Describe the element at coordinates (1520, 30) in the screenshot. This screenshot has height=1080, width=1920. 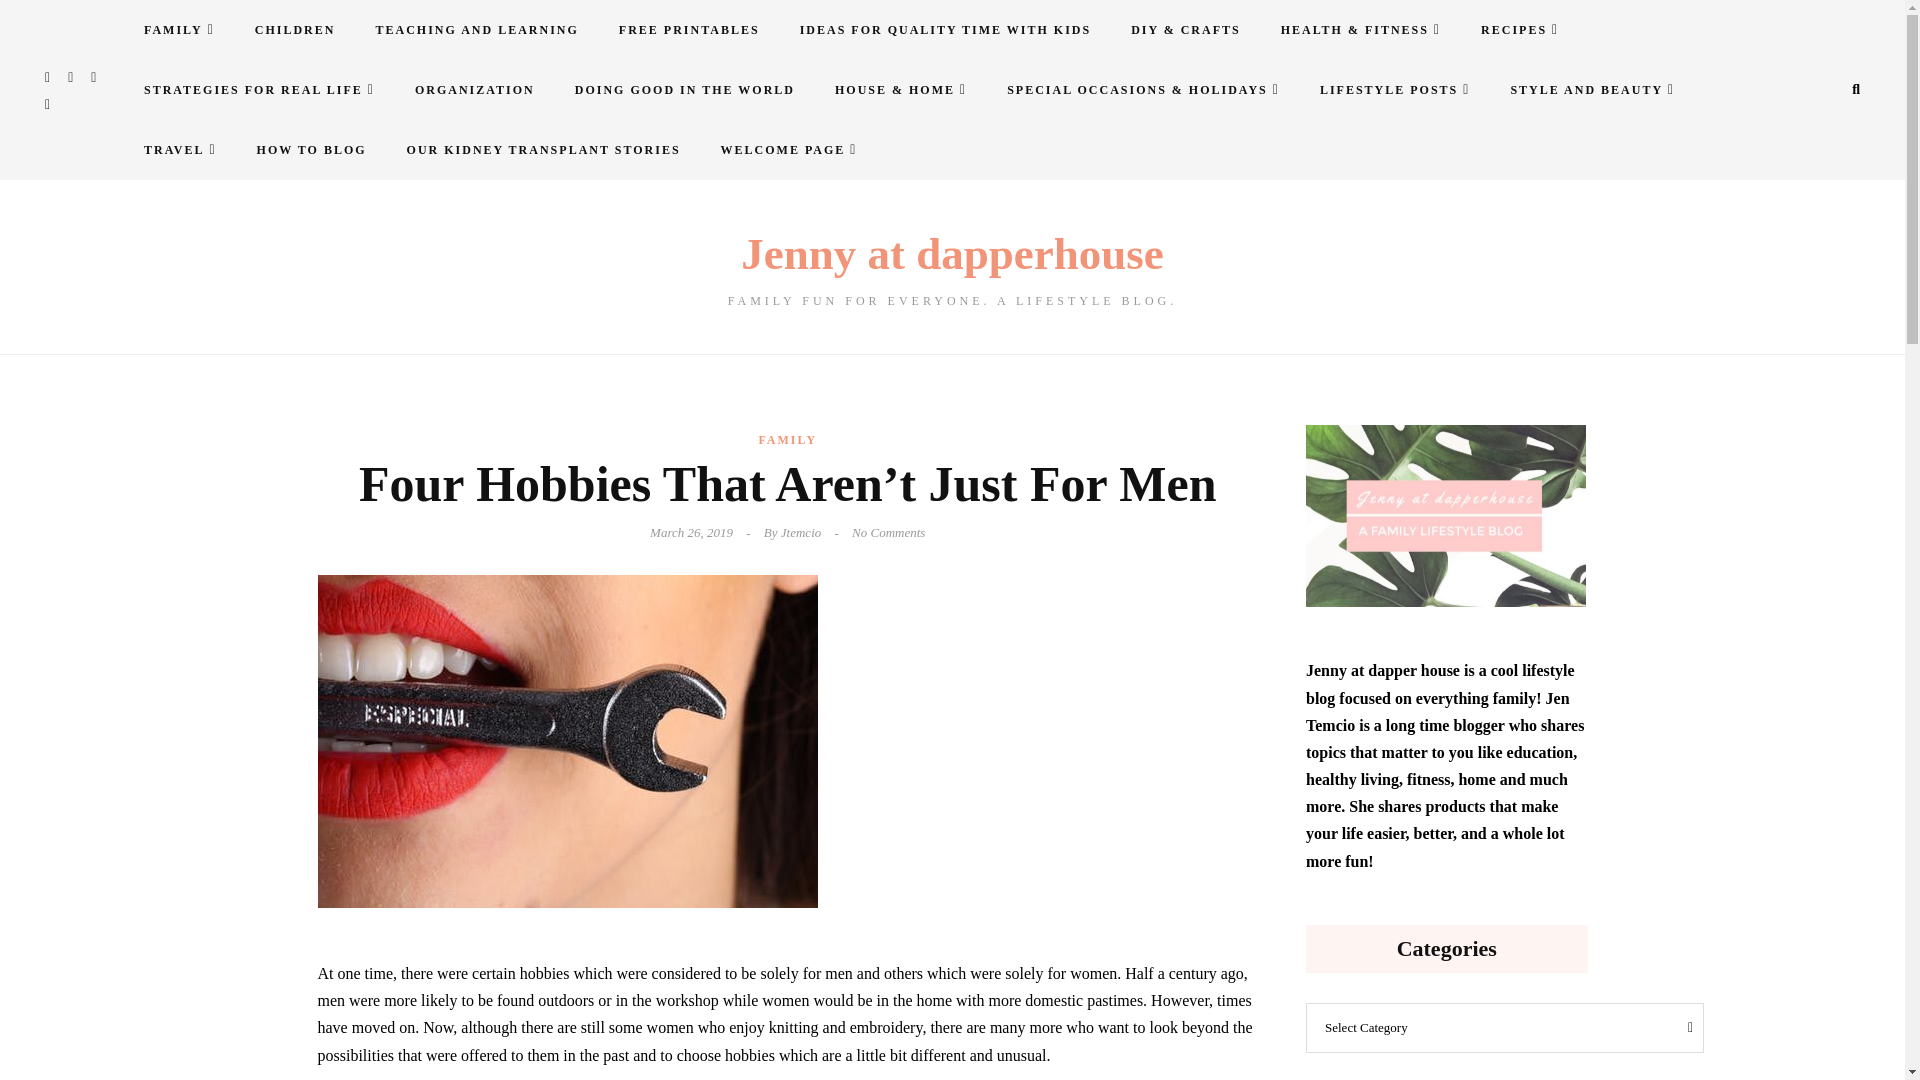
I see `RECIPES` at that location.